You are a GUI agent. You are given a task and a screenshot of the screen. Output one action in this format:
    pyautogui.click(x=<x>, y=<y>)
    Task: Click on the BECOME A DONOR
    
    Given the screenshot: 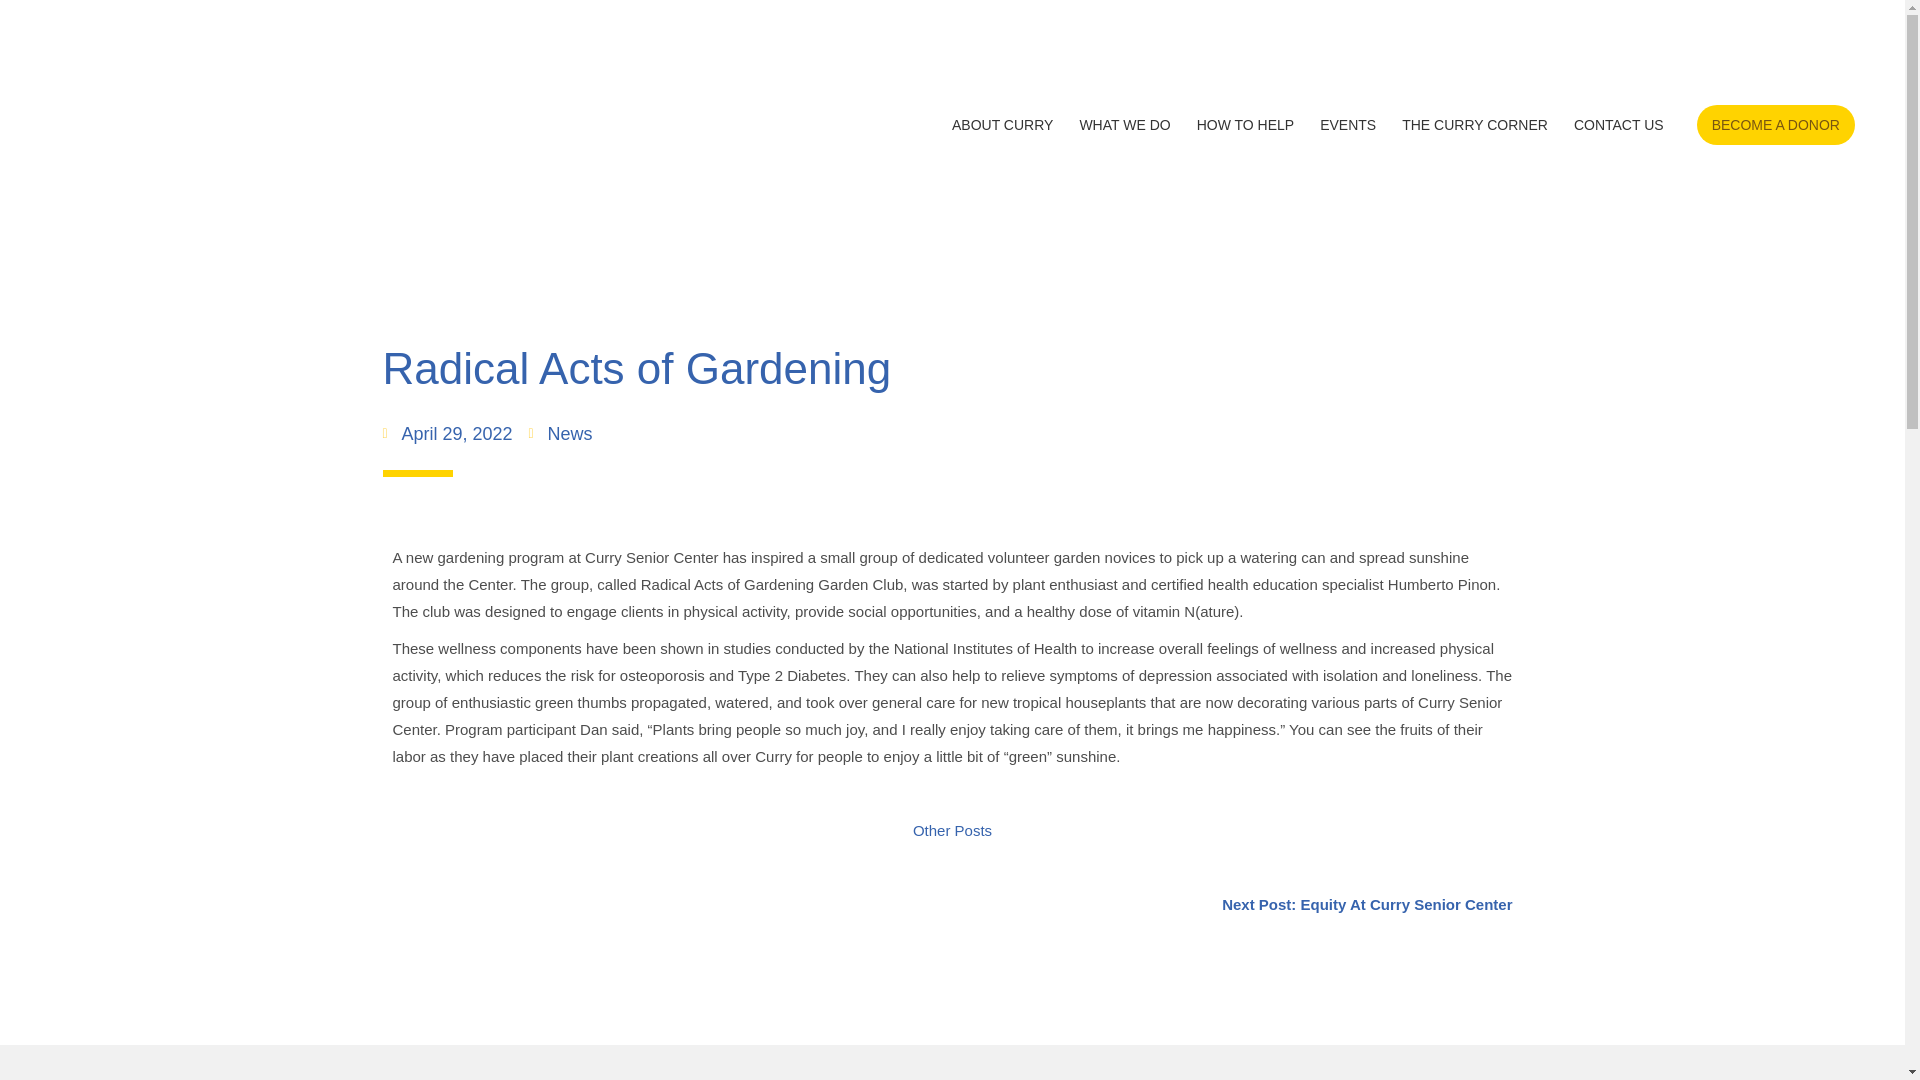 What is the action you would take?
    pyautogui.click(x=1776, y=124)
    